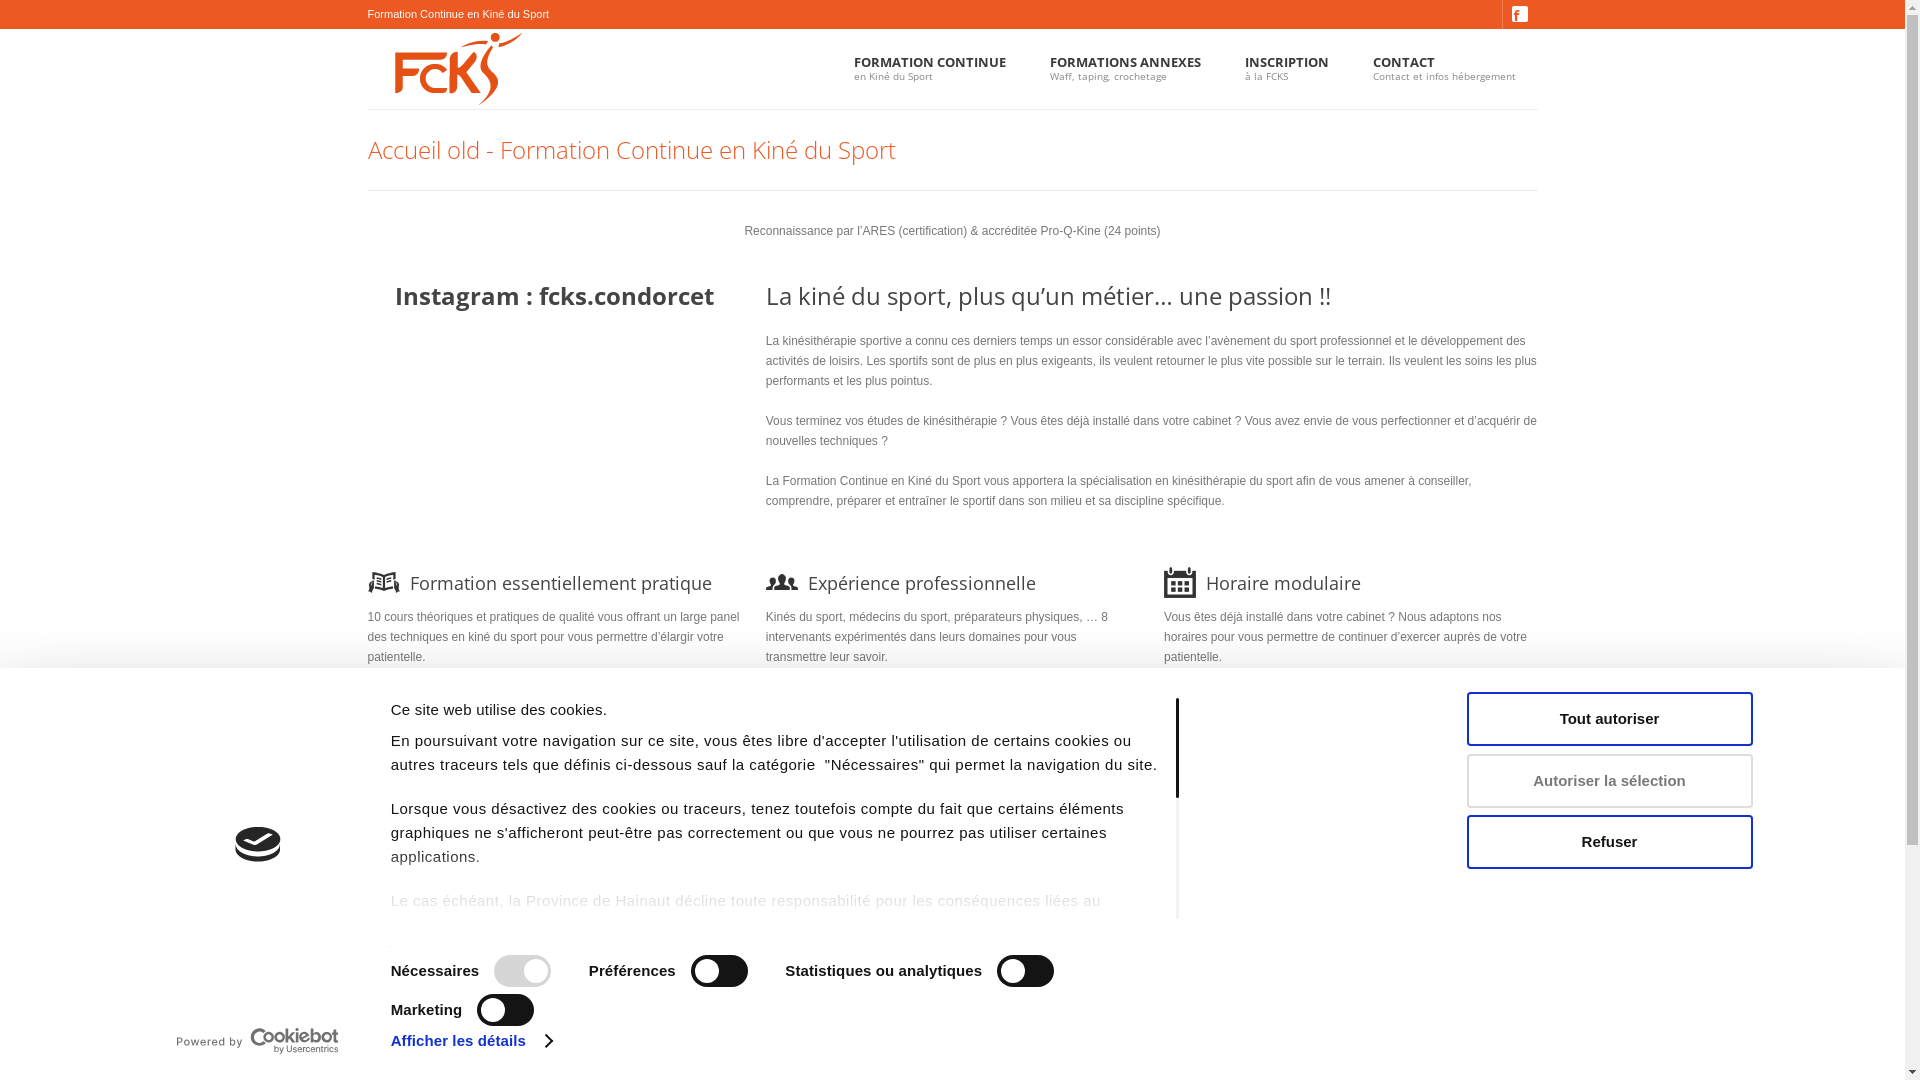 The image size is (1920, 1080). What do you see at coordinates (426, 702) in the screenshot?
I see `Voir les cours` at bounding box center [426, 702].